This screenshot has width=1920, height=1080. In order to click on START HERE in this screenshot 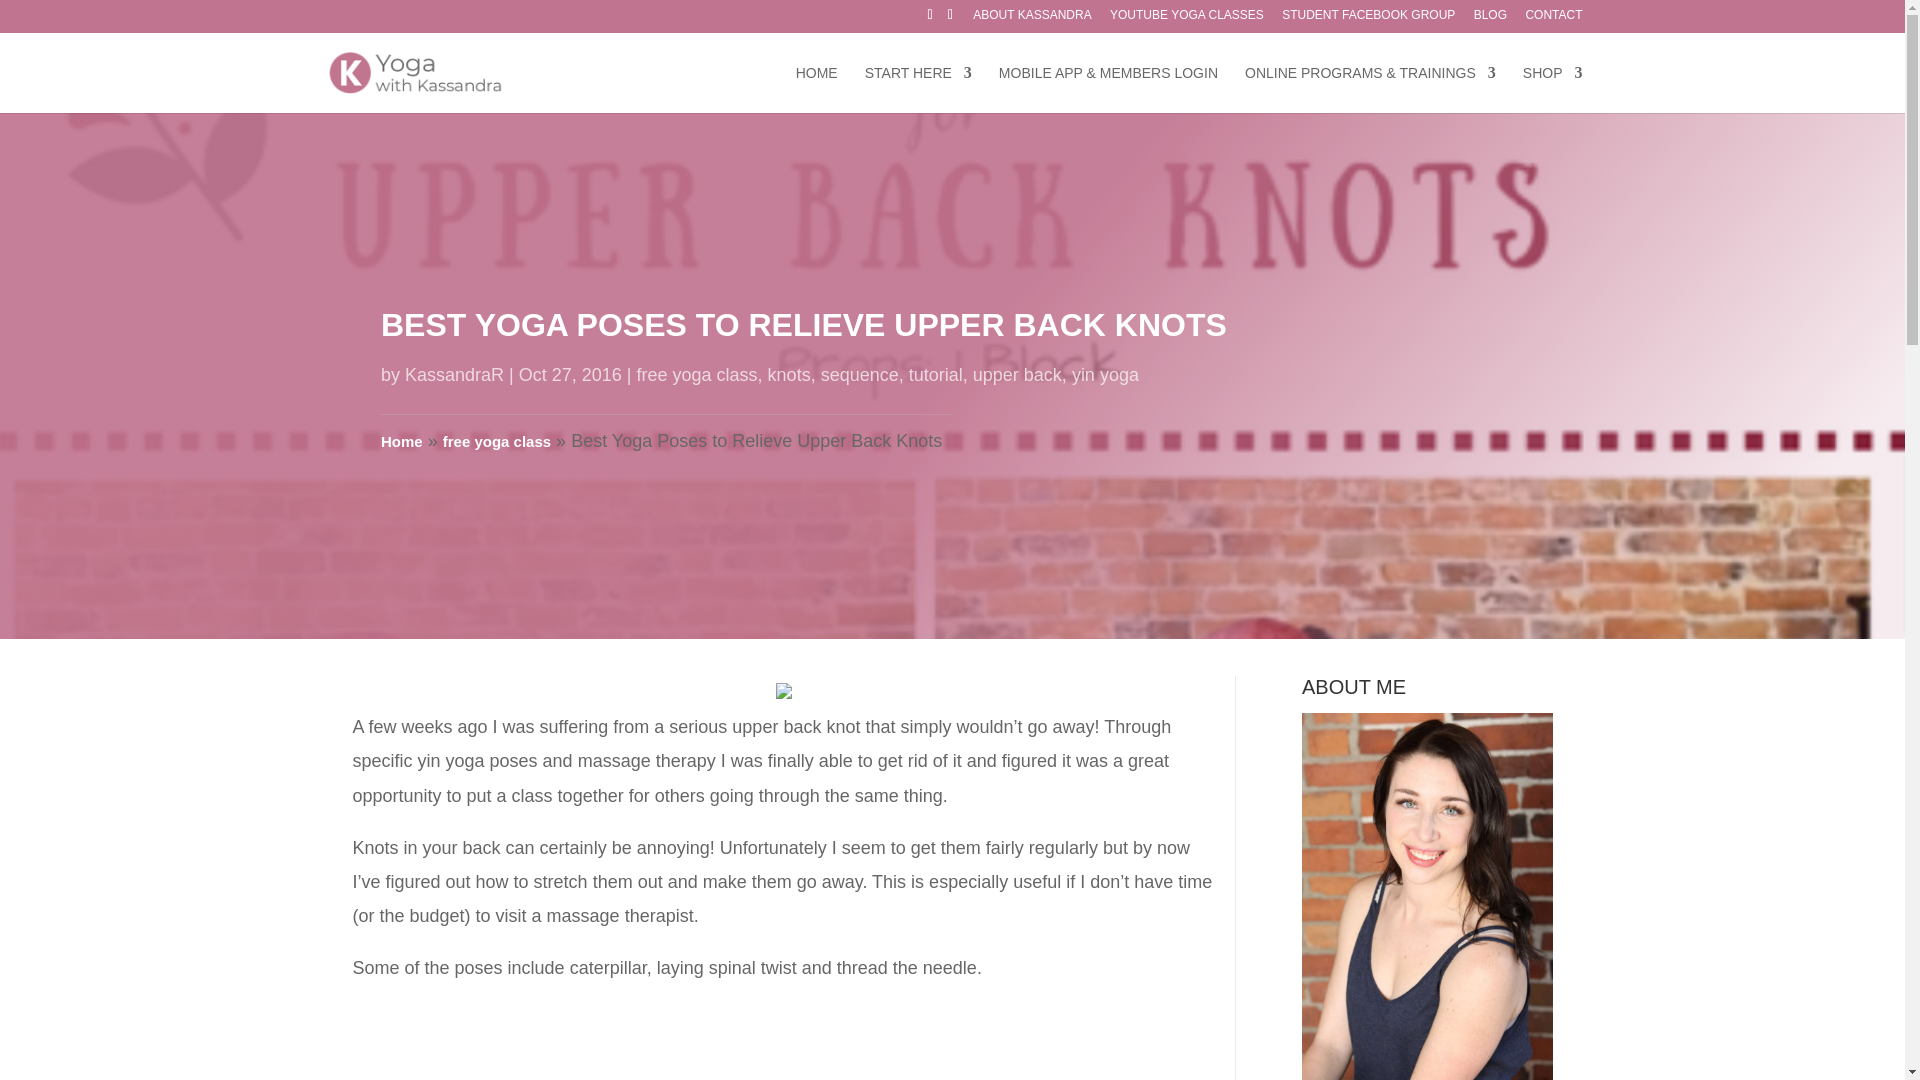, I will do `click(918, 89)`.